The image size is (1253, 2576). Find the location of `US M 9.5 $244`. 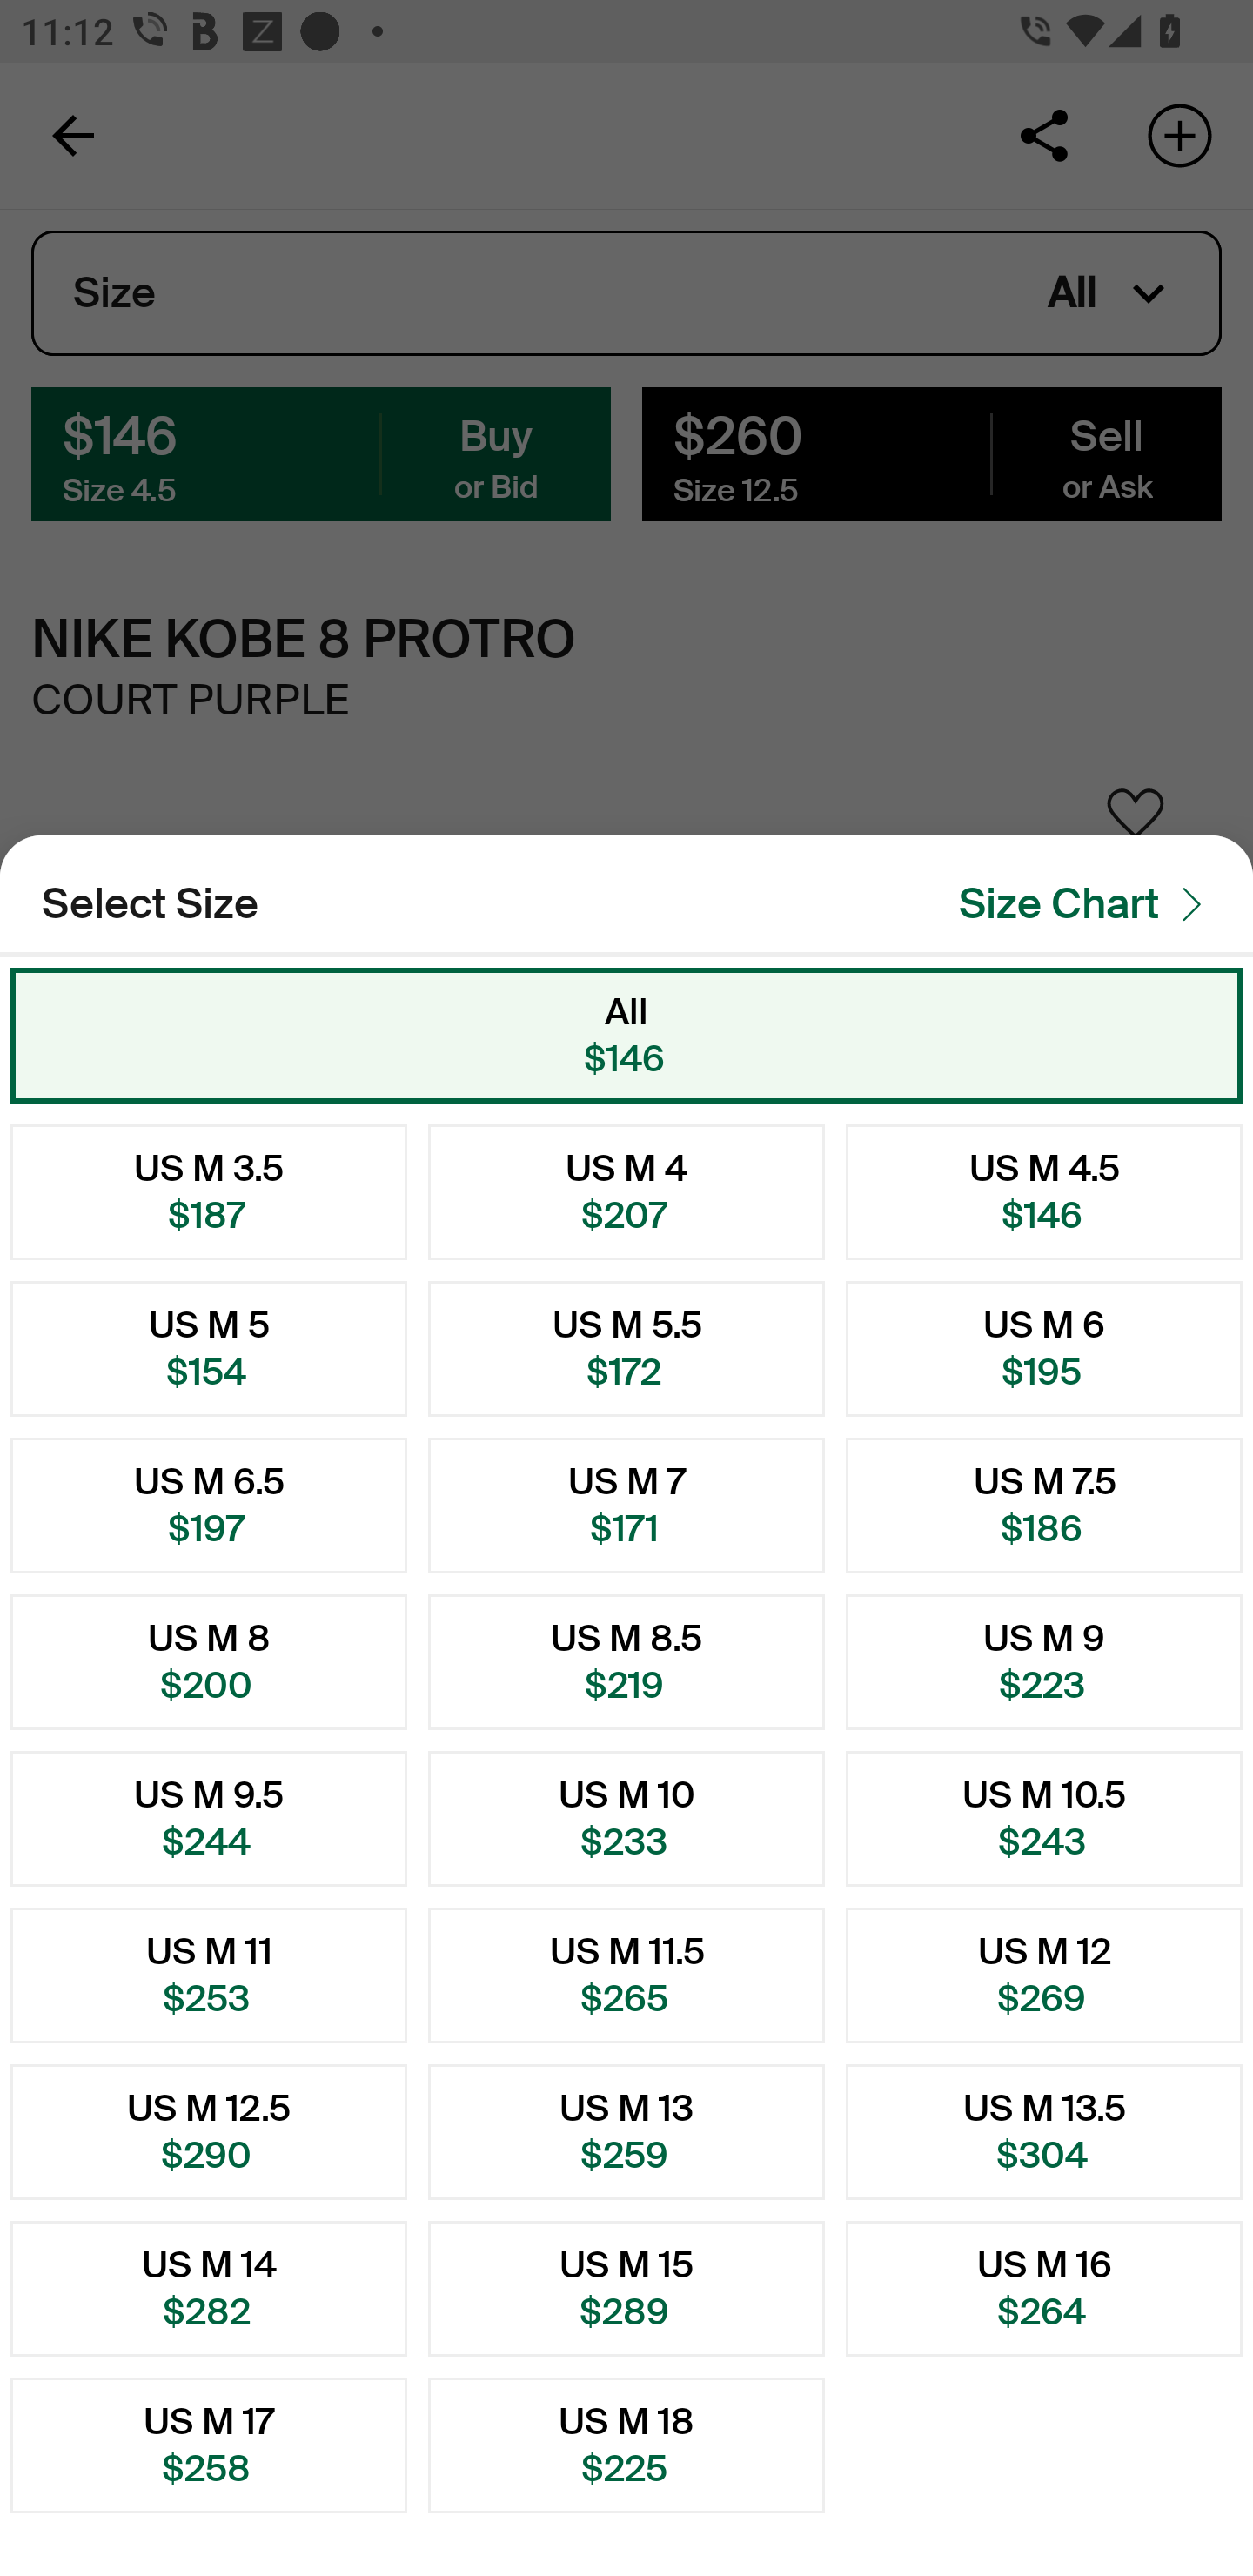

US M 9.5 $244 is located at coordinates (209, 1818).